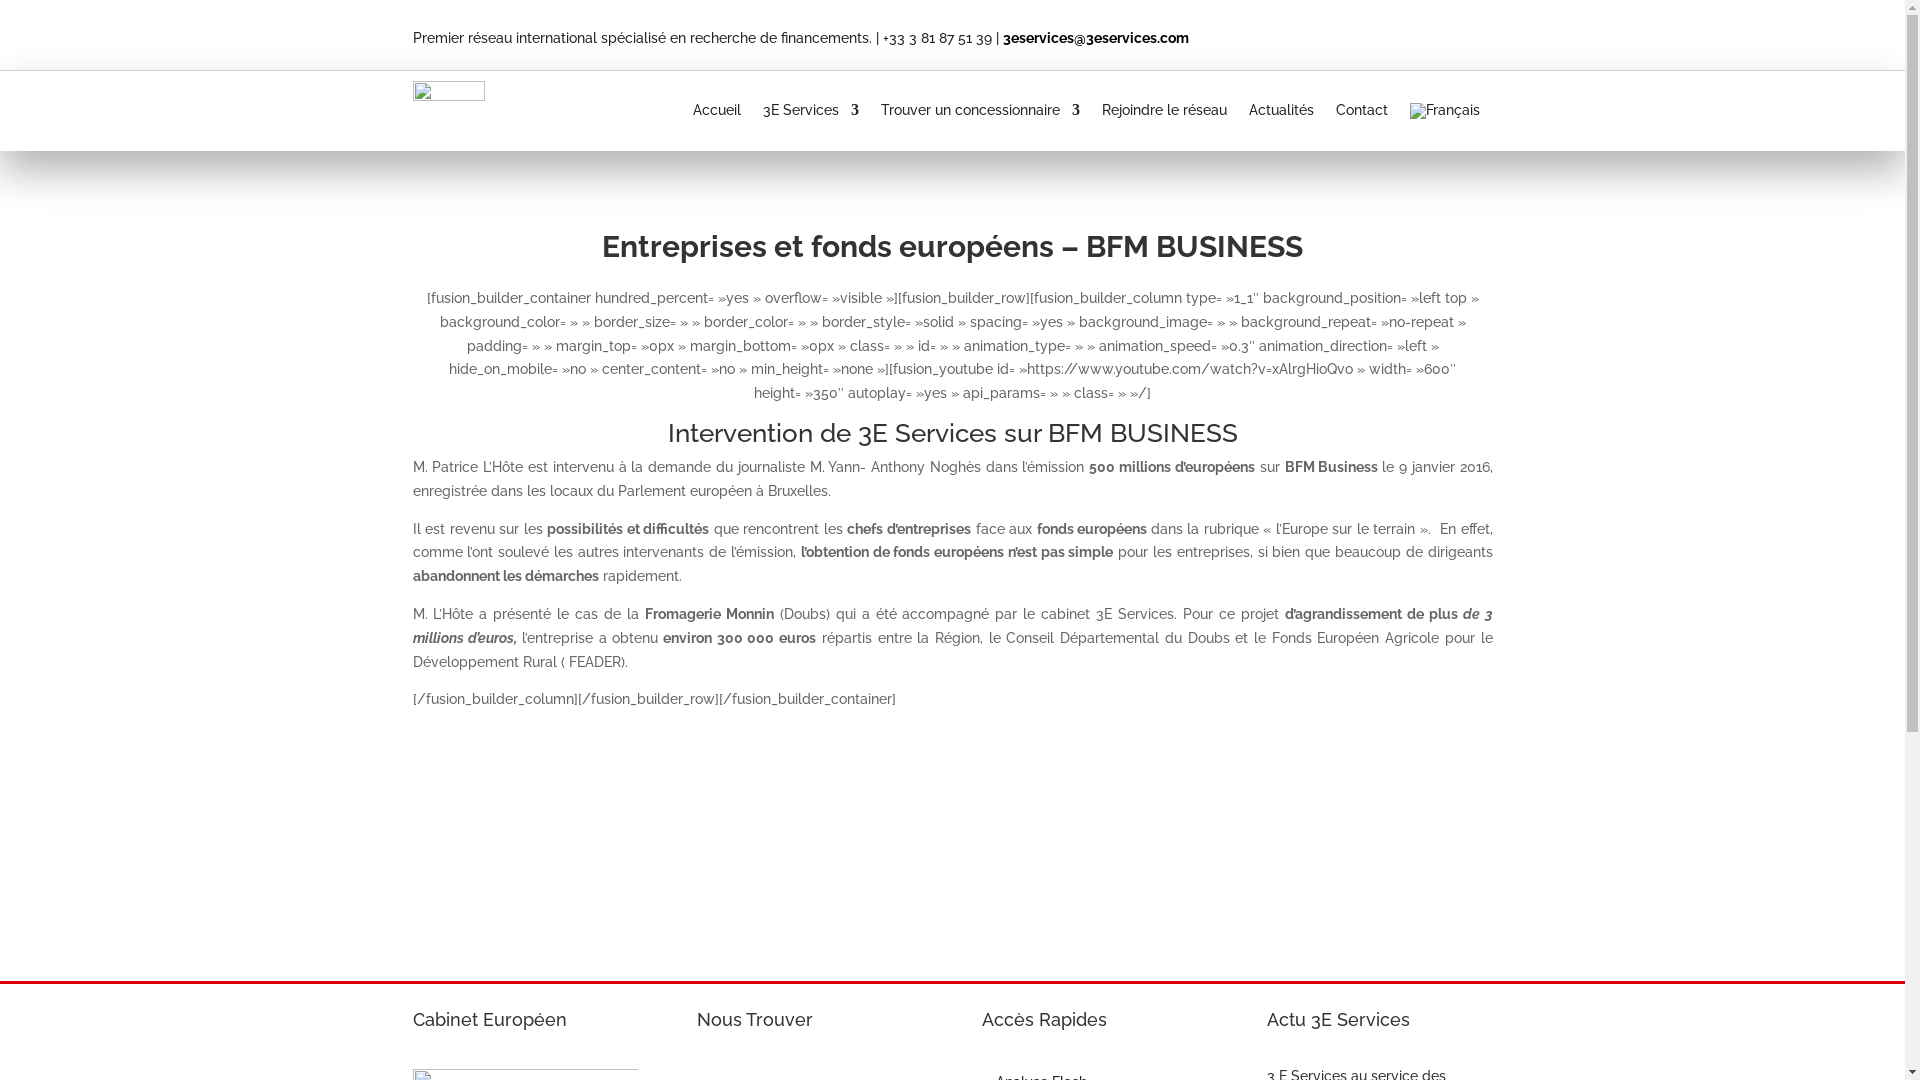  I want to click on 3E Services, so click(811, 115).